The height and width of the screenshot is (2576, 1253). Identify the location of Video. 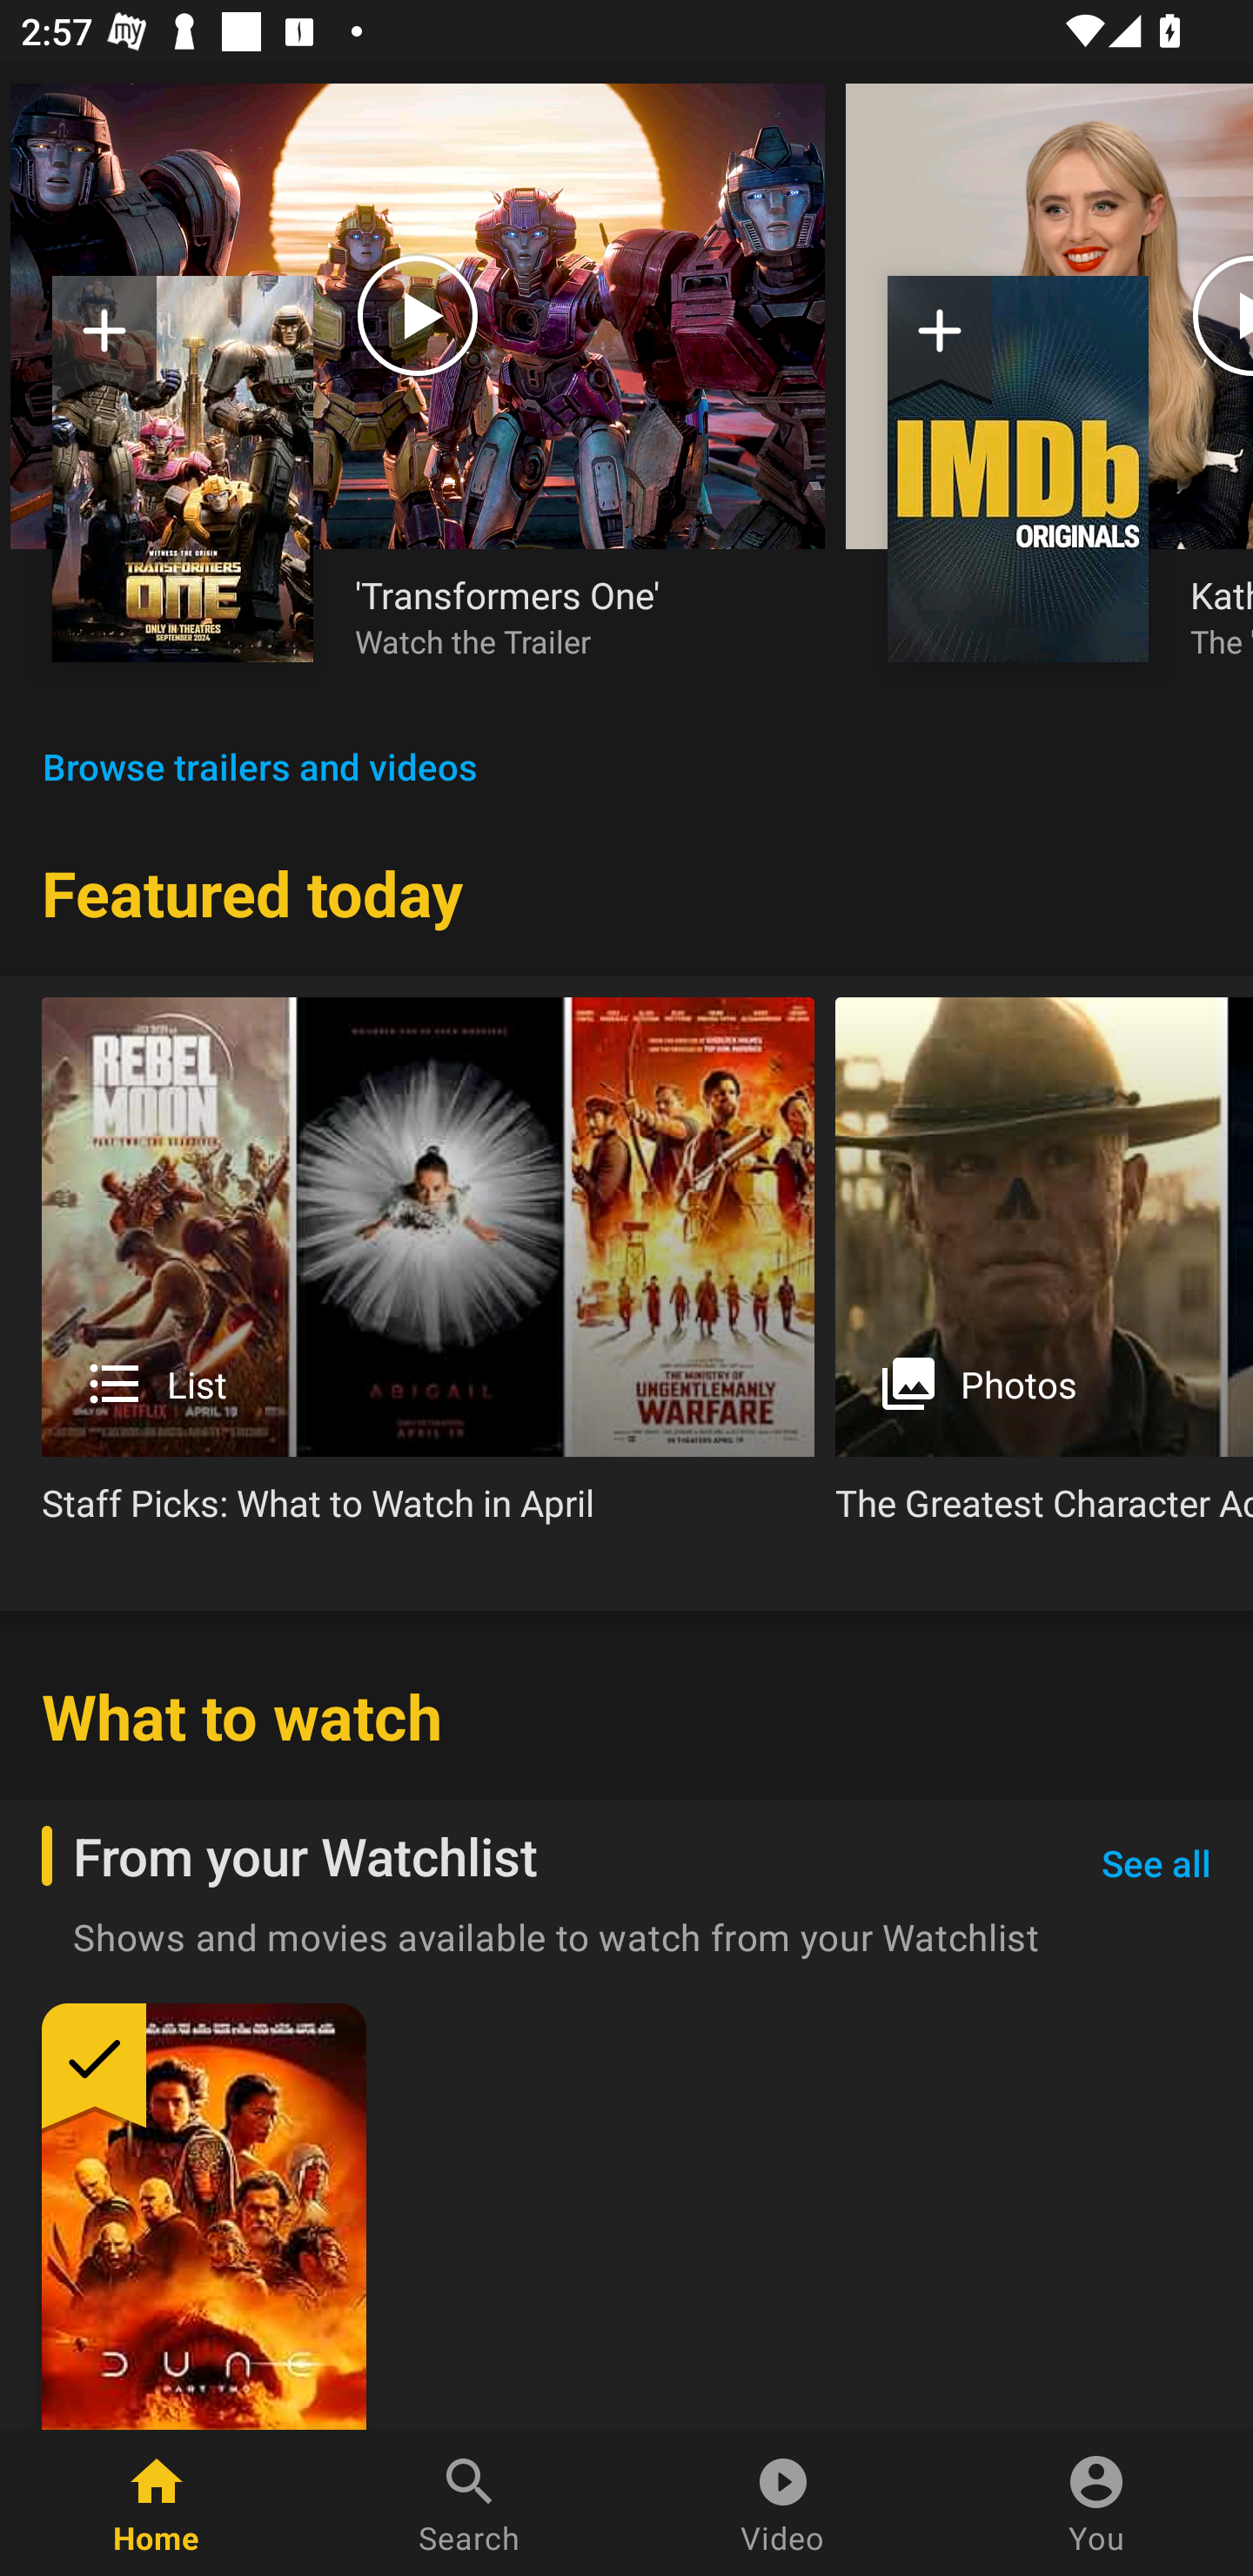
(783, 2503).